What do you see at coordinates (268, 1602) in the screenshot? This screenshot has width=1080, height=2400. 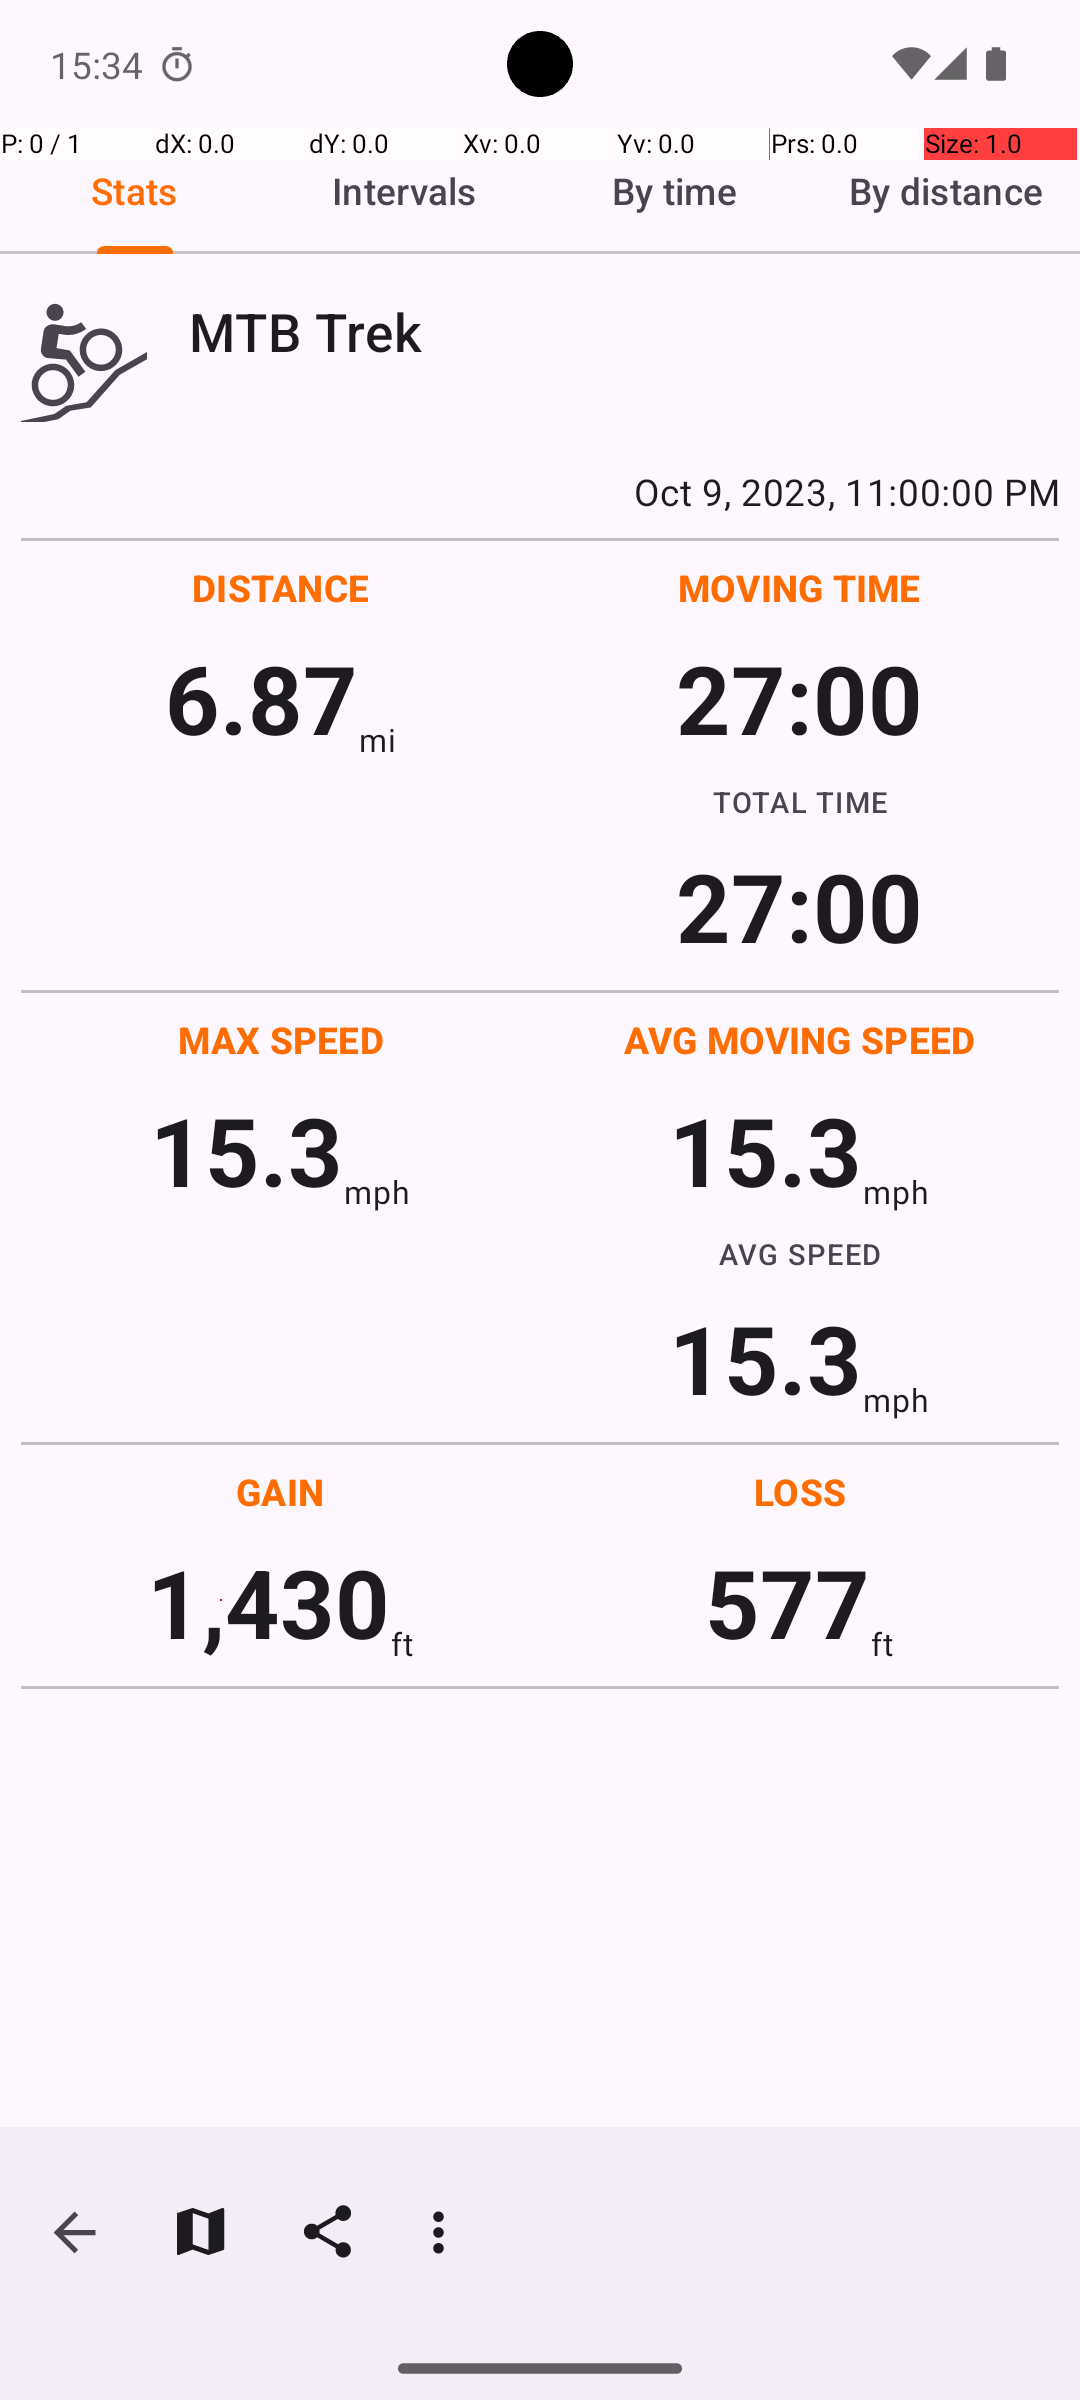 I see `1,430` at bounding box center [268, 1602].